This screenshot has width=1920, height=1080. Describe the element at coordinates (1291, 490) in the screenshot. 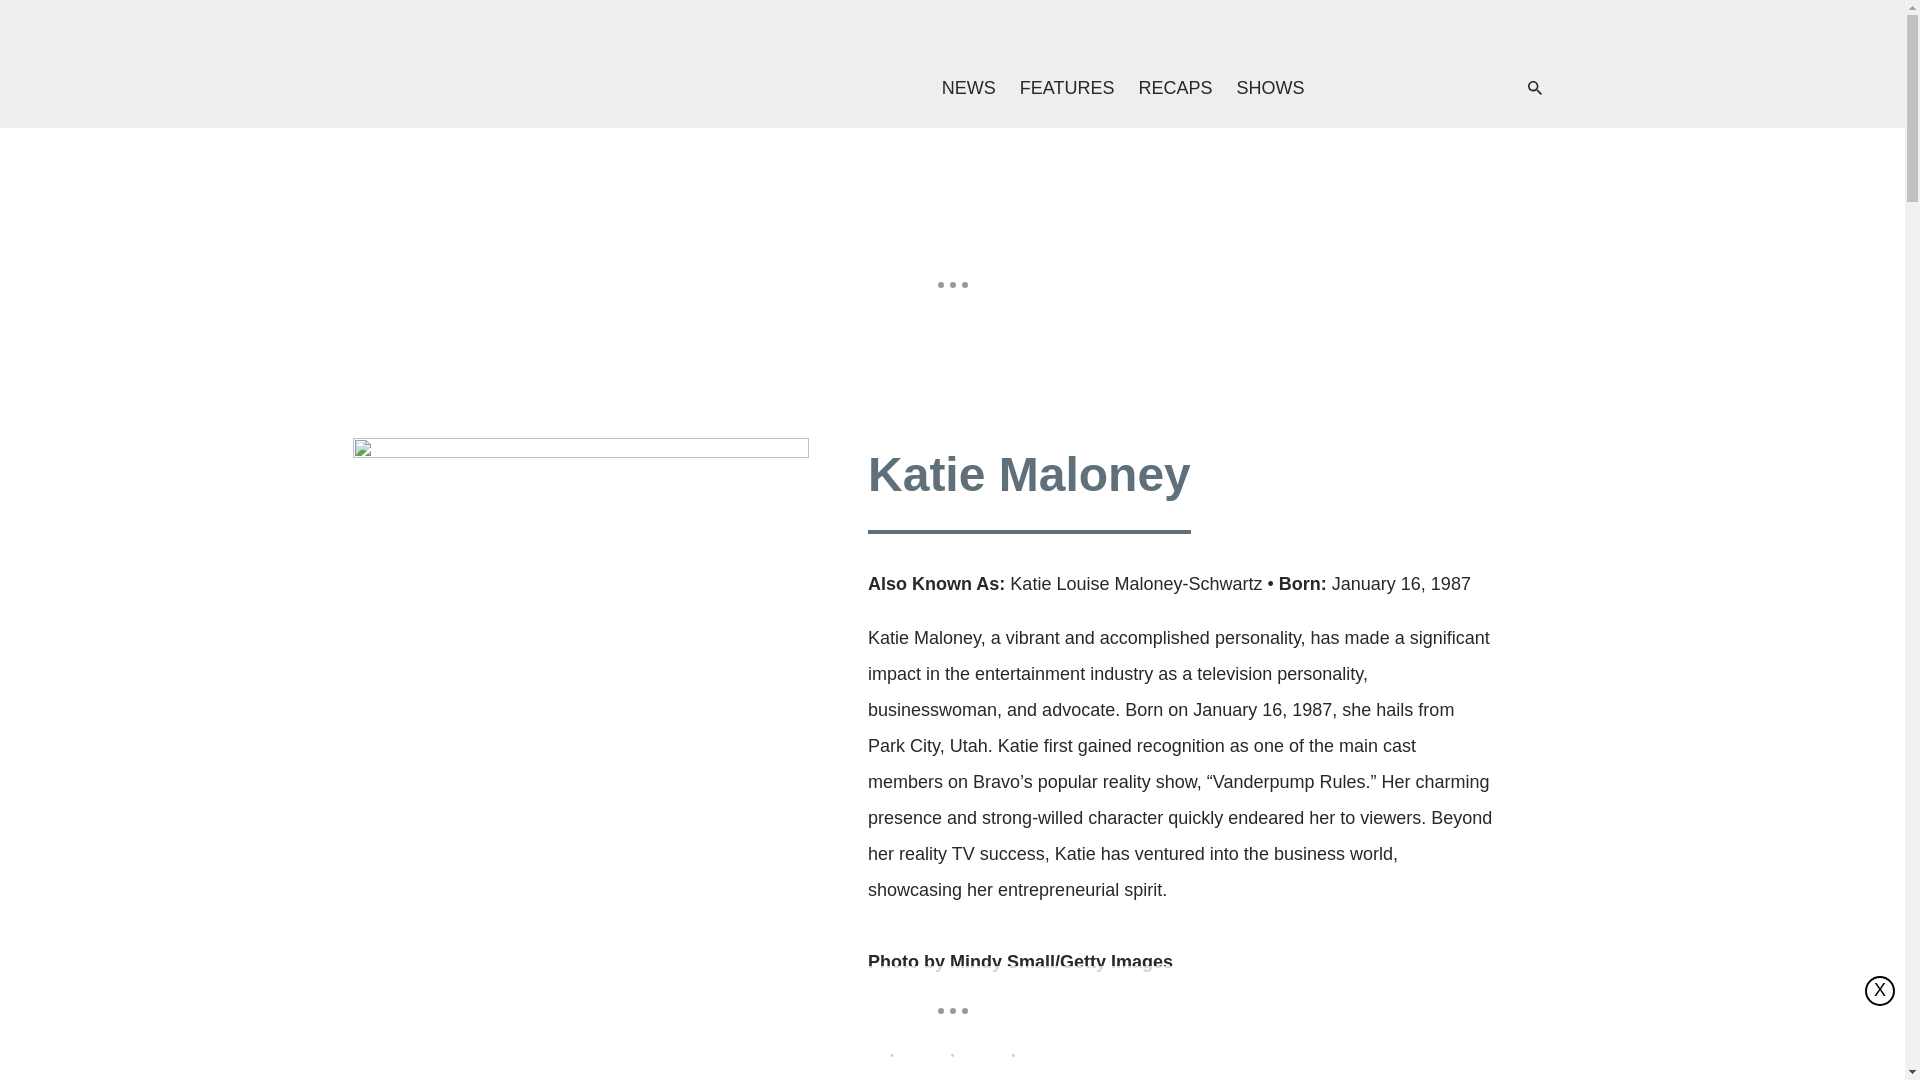

I see `Instagram` at that location.